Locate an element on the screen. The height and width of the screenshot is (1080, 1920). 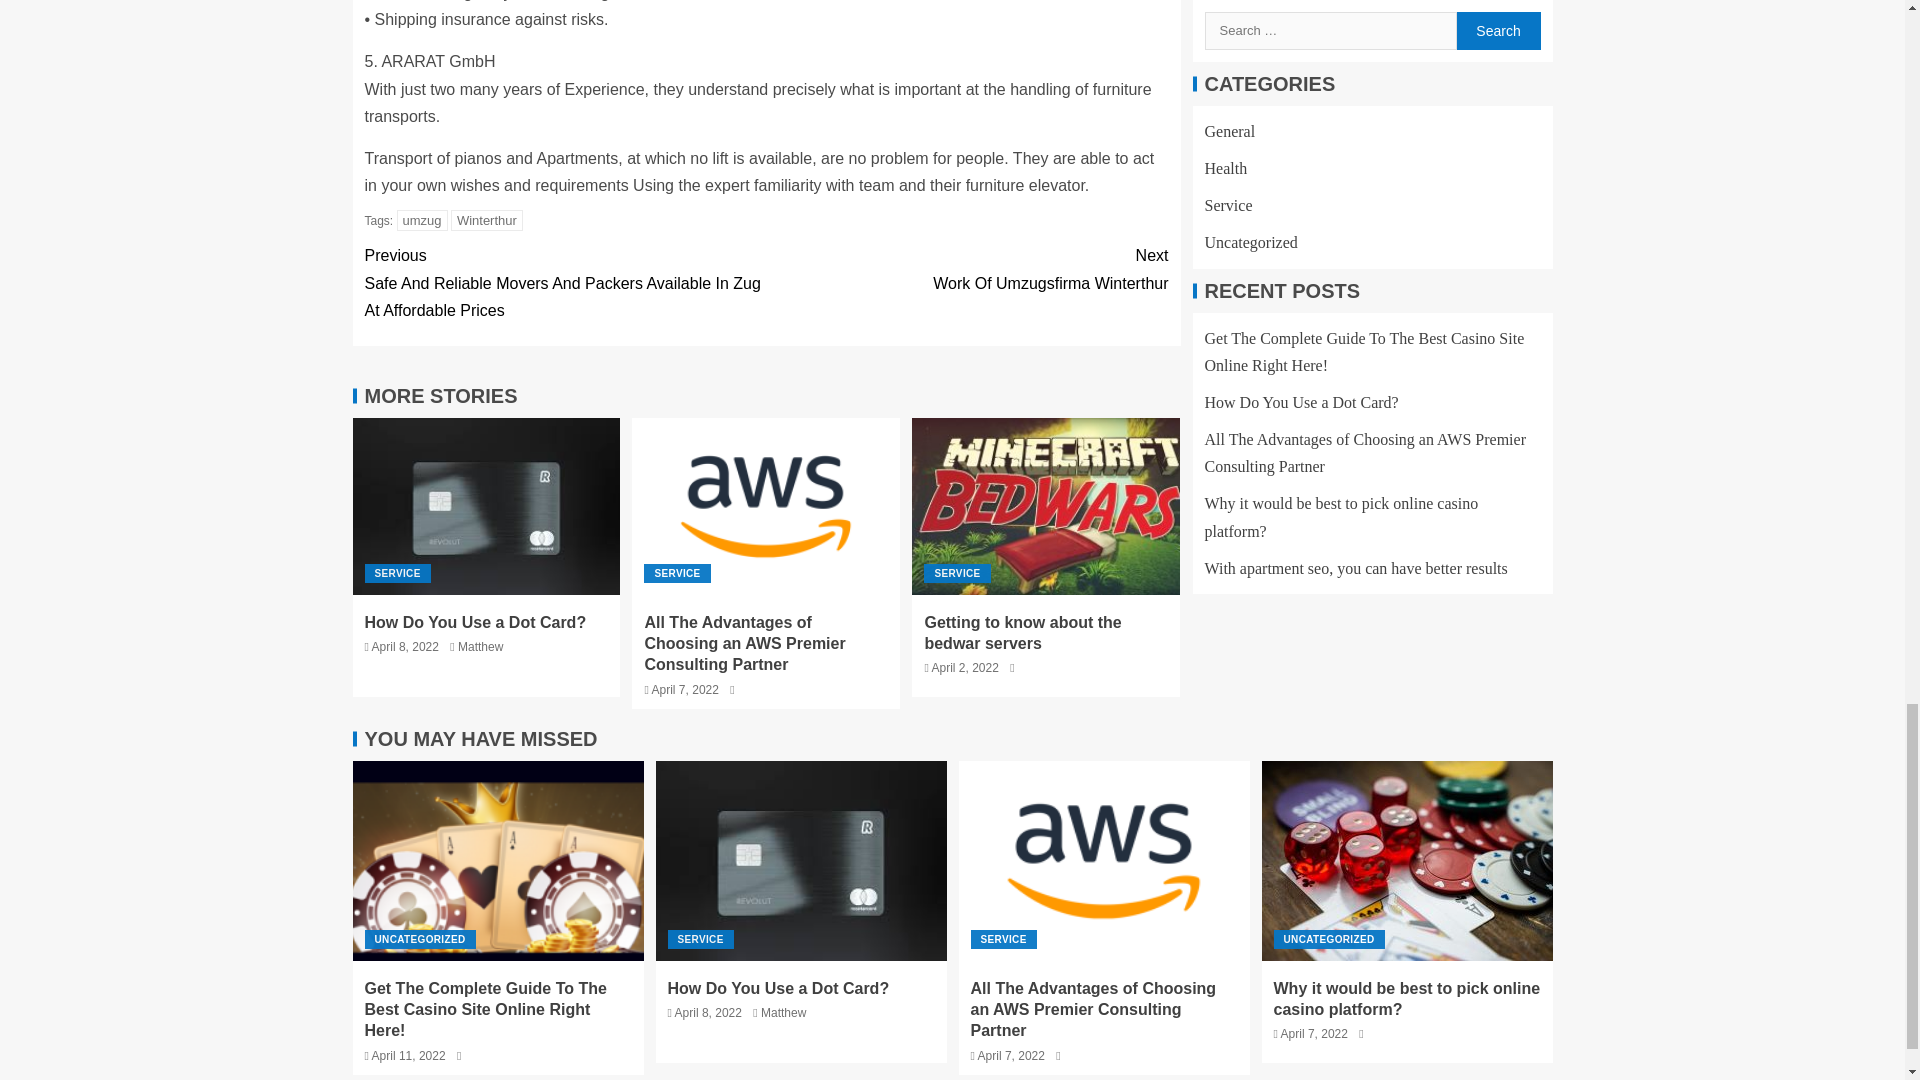
SERVICE is located at coordinates (397, 573).